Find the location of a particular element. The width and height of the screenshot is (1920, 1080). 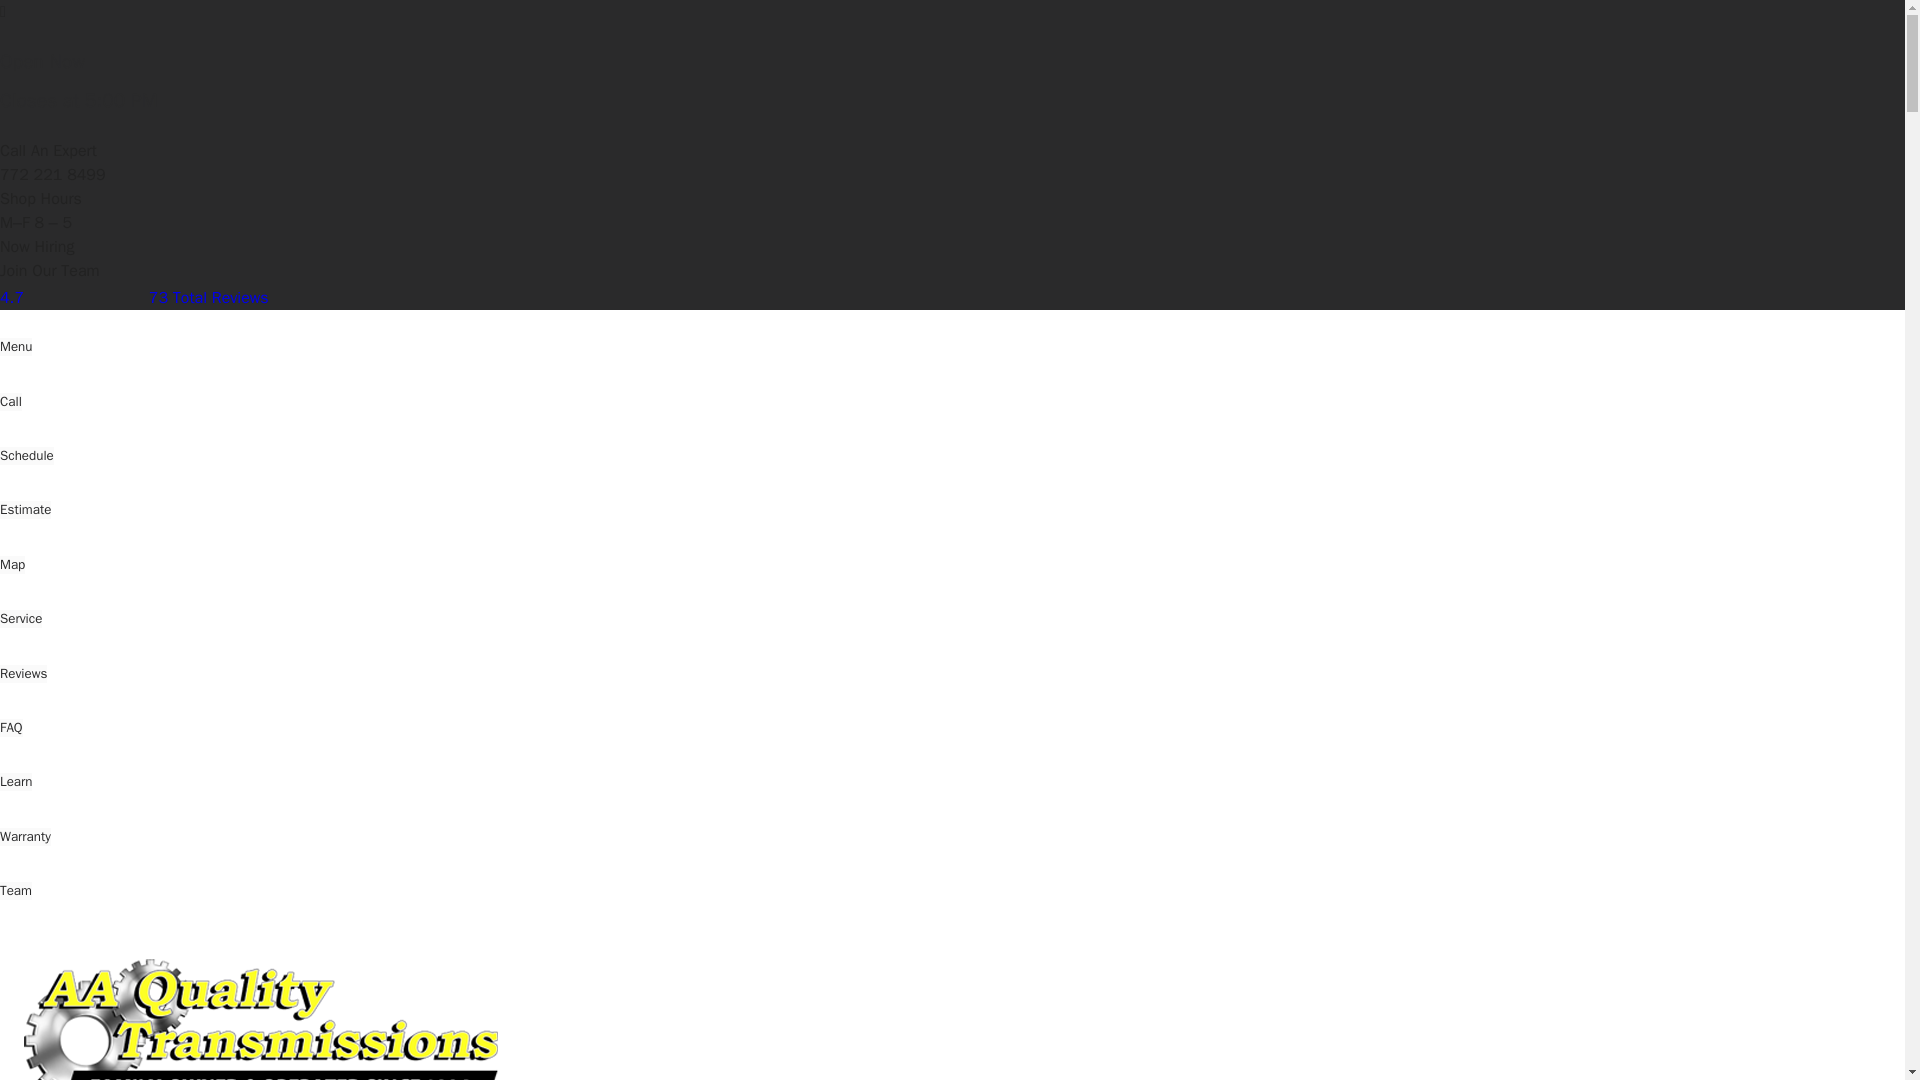

AA Quality Transmissions Services is located at coordinates (976, 1014).